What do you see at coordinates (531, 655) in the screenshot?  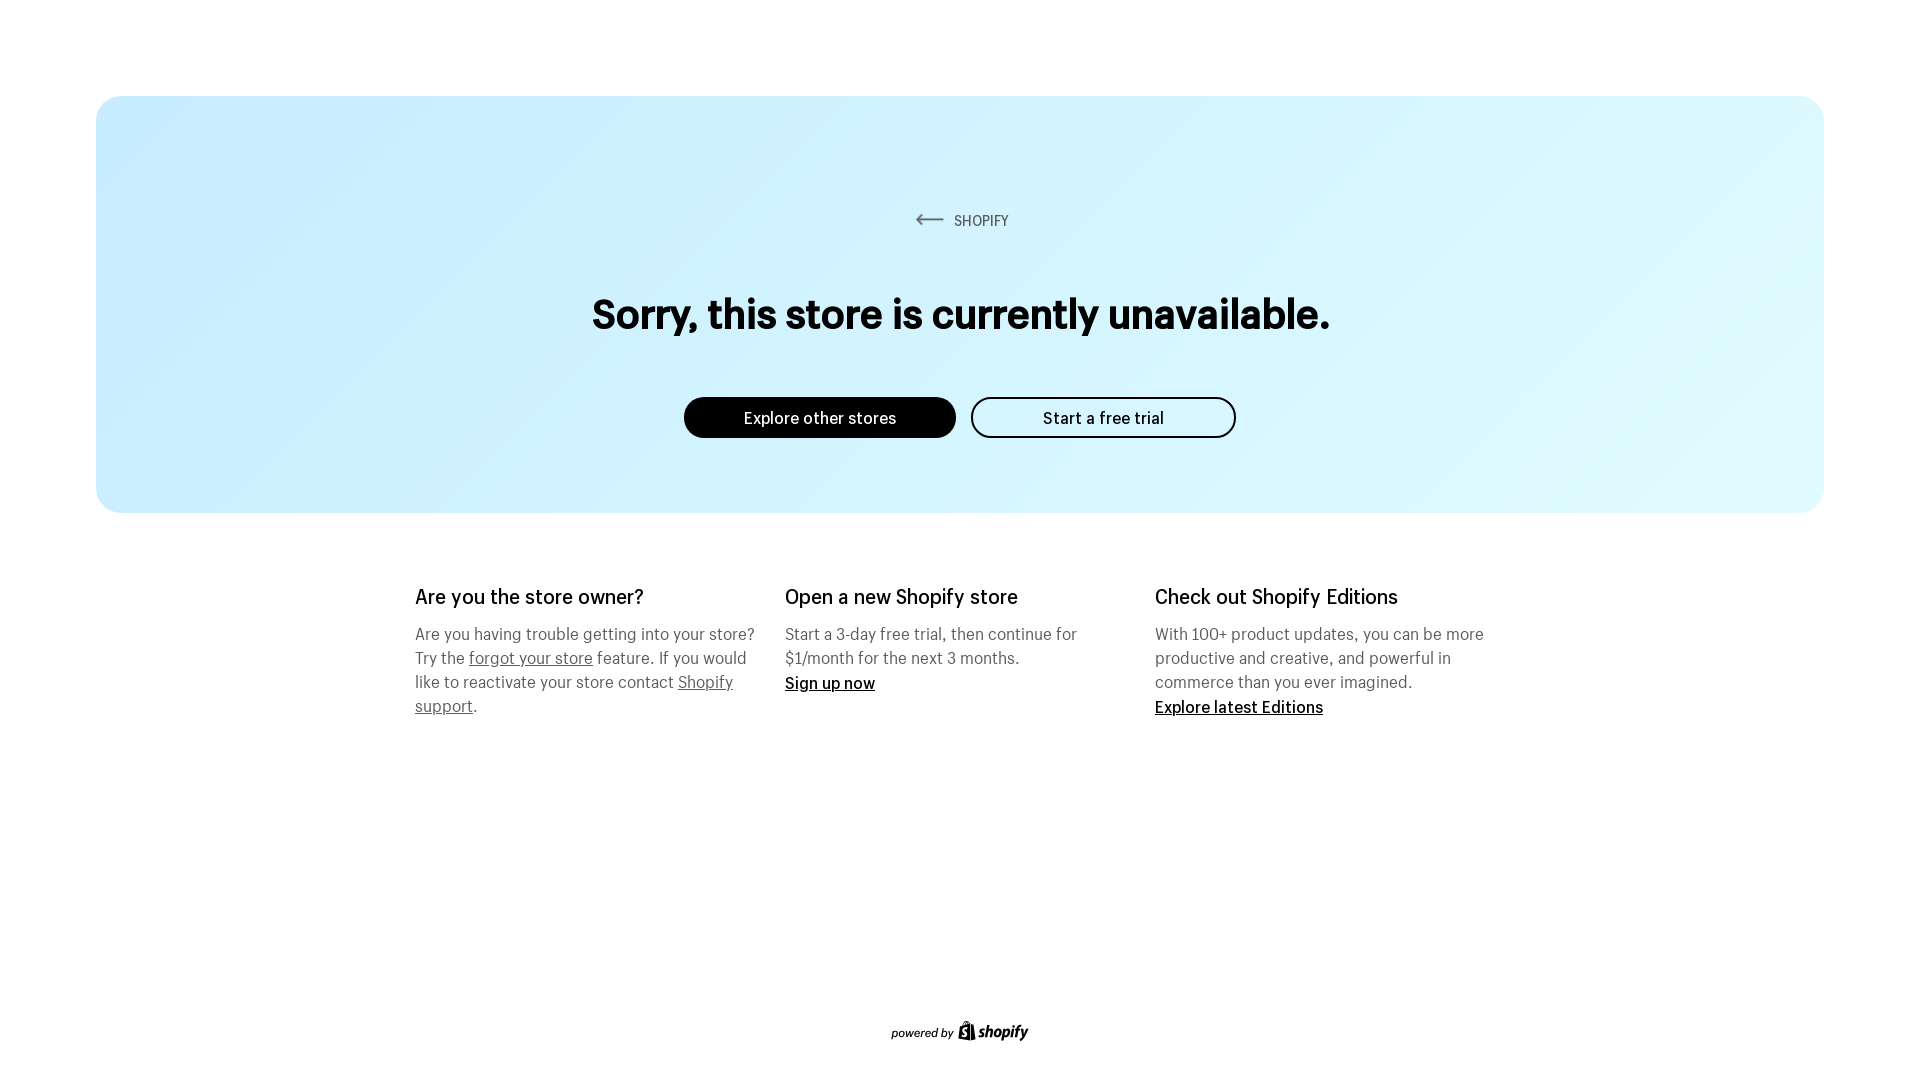 I see `forgot your store` at bounding box center [531, 655].